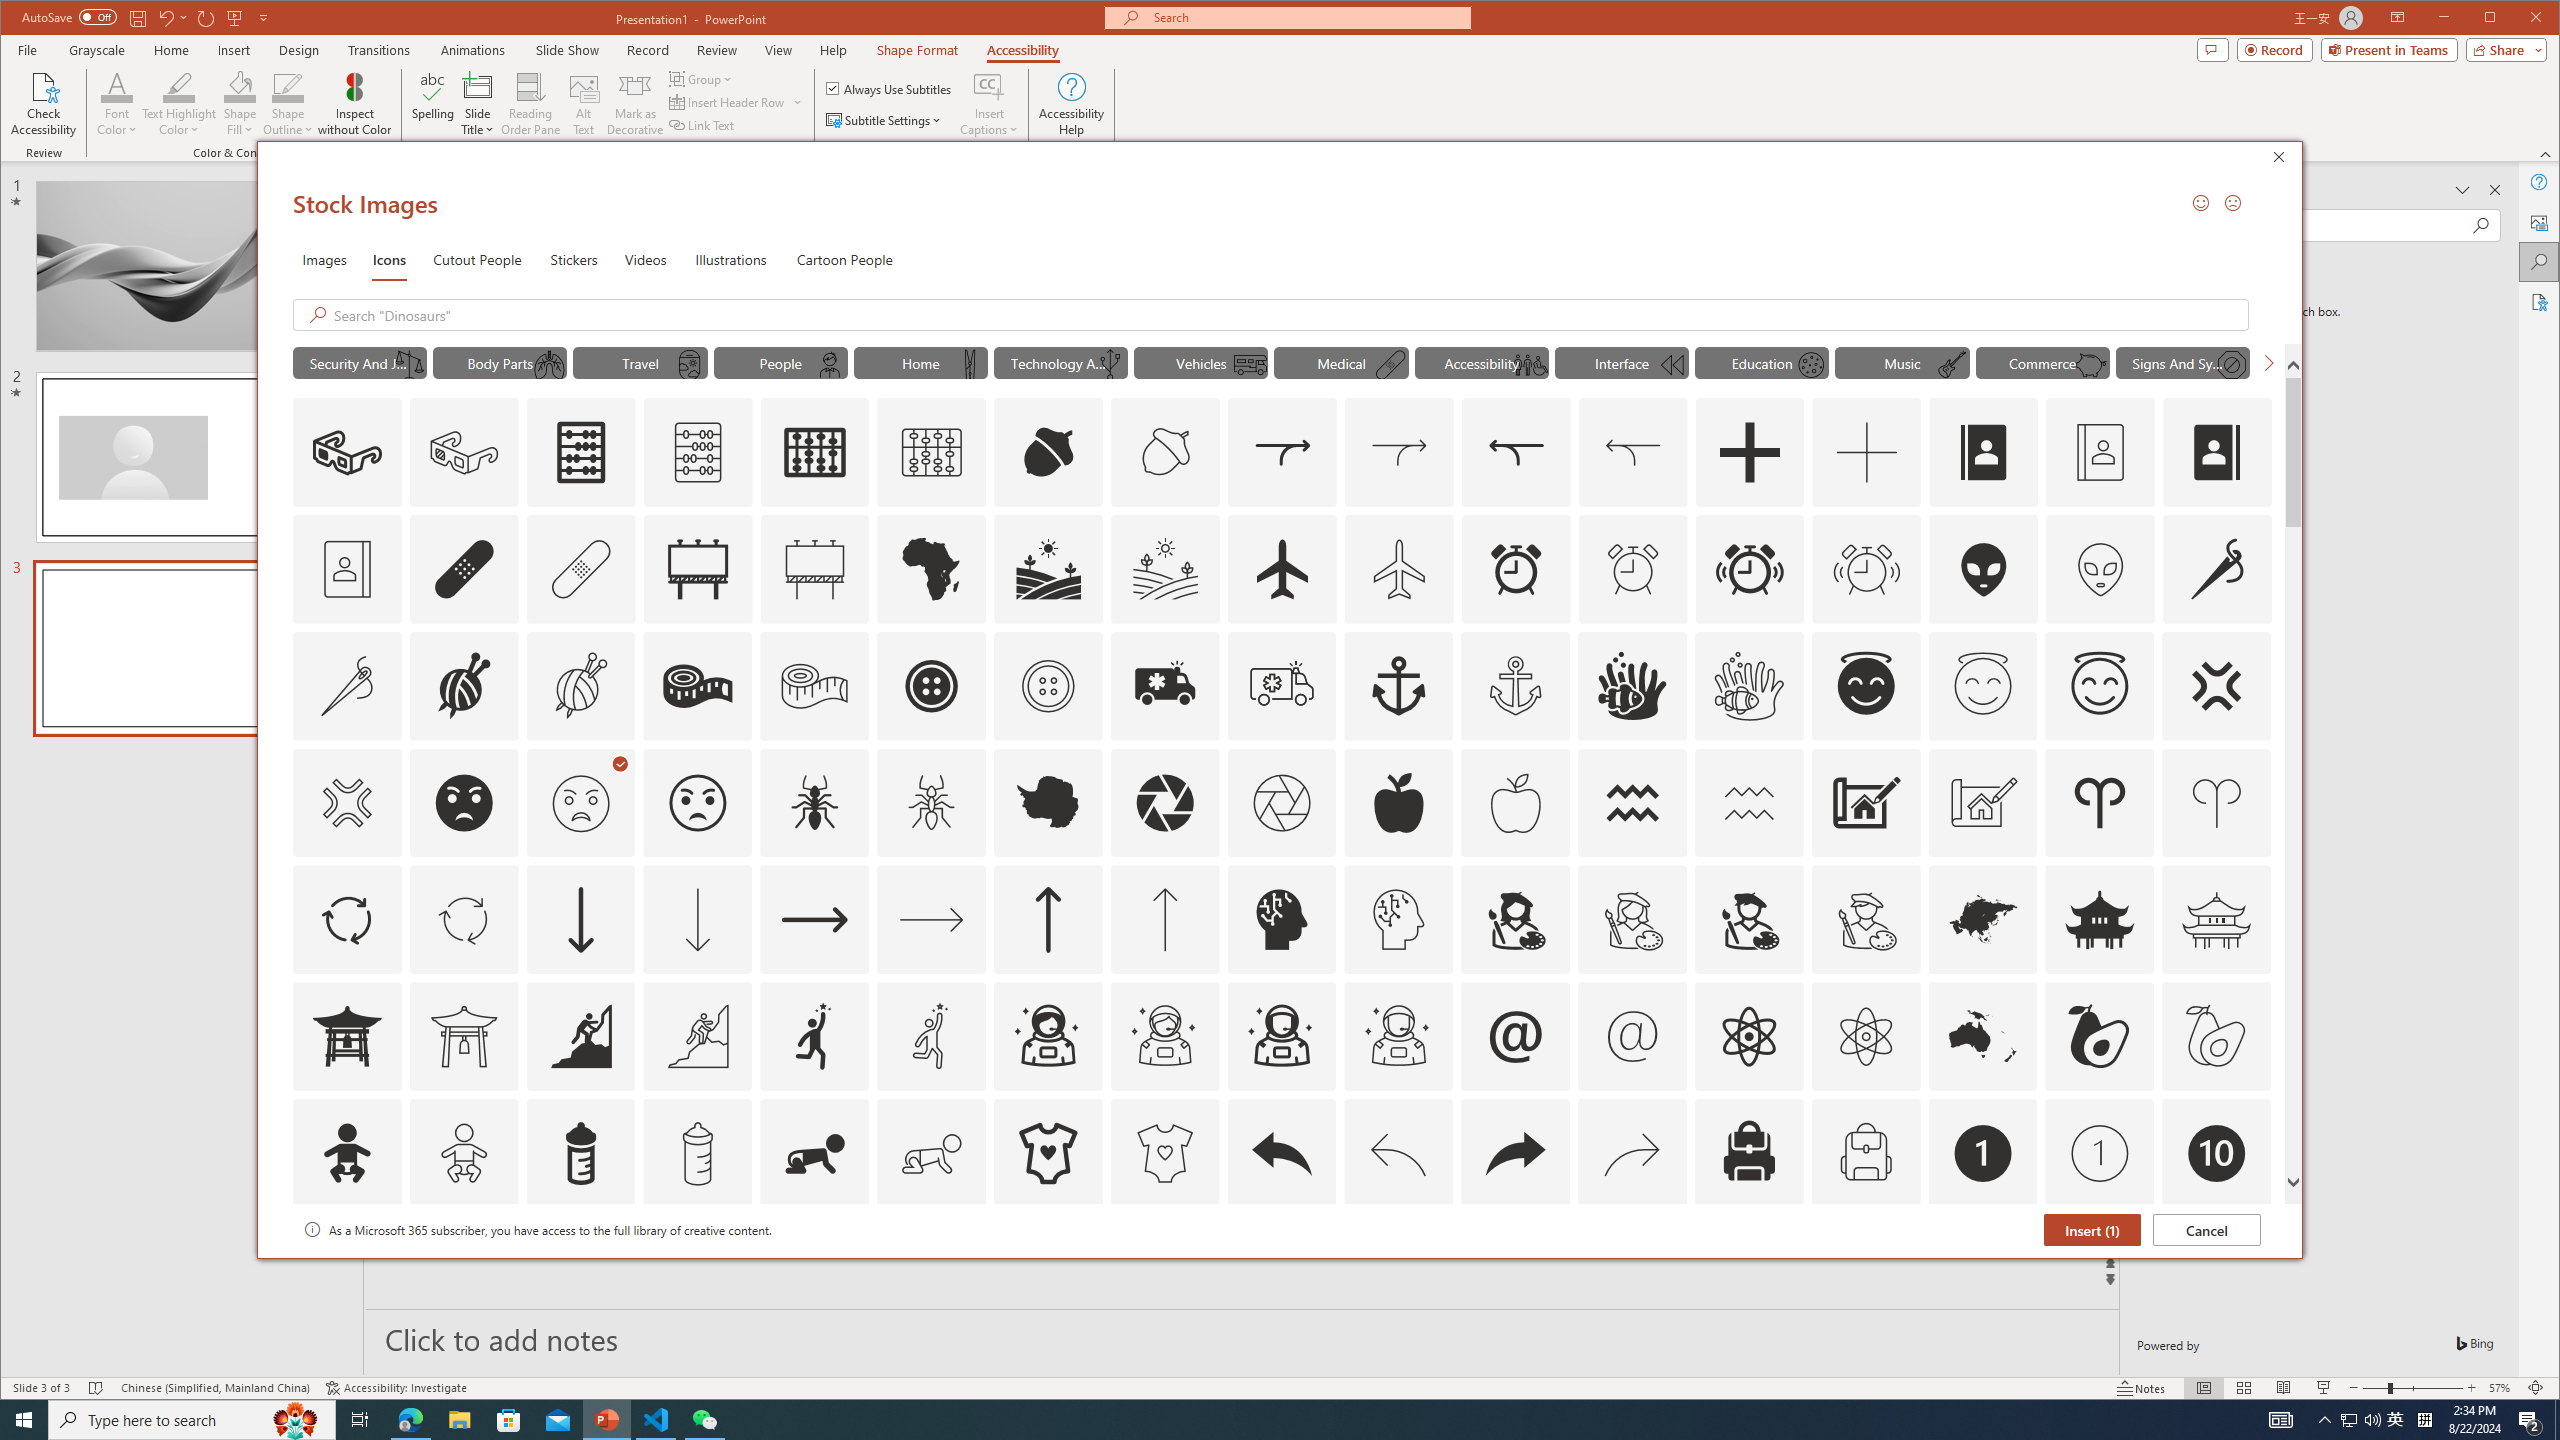 This screenshot has height=1440, width=2560. Describe the element at coordinates (463, 1270) in the screenshot. I see `AutomationID: Icons_Badge2` at that location.